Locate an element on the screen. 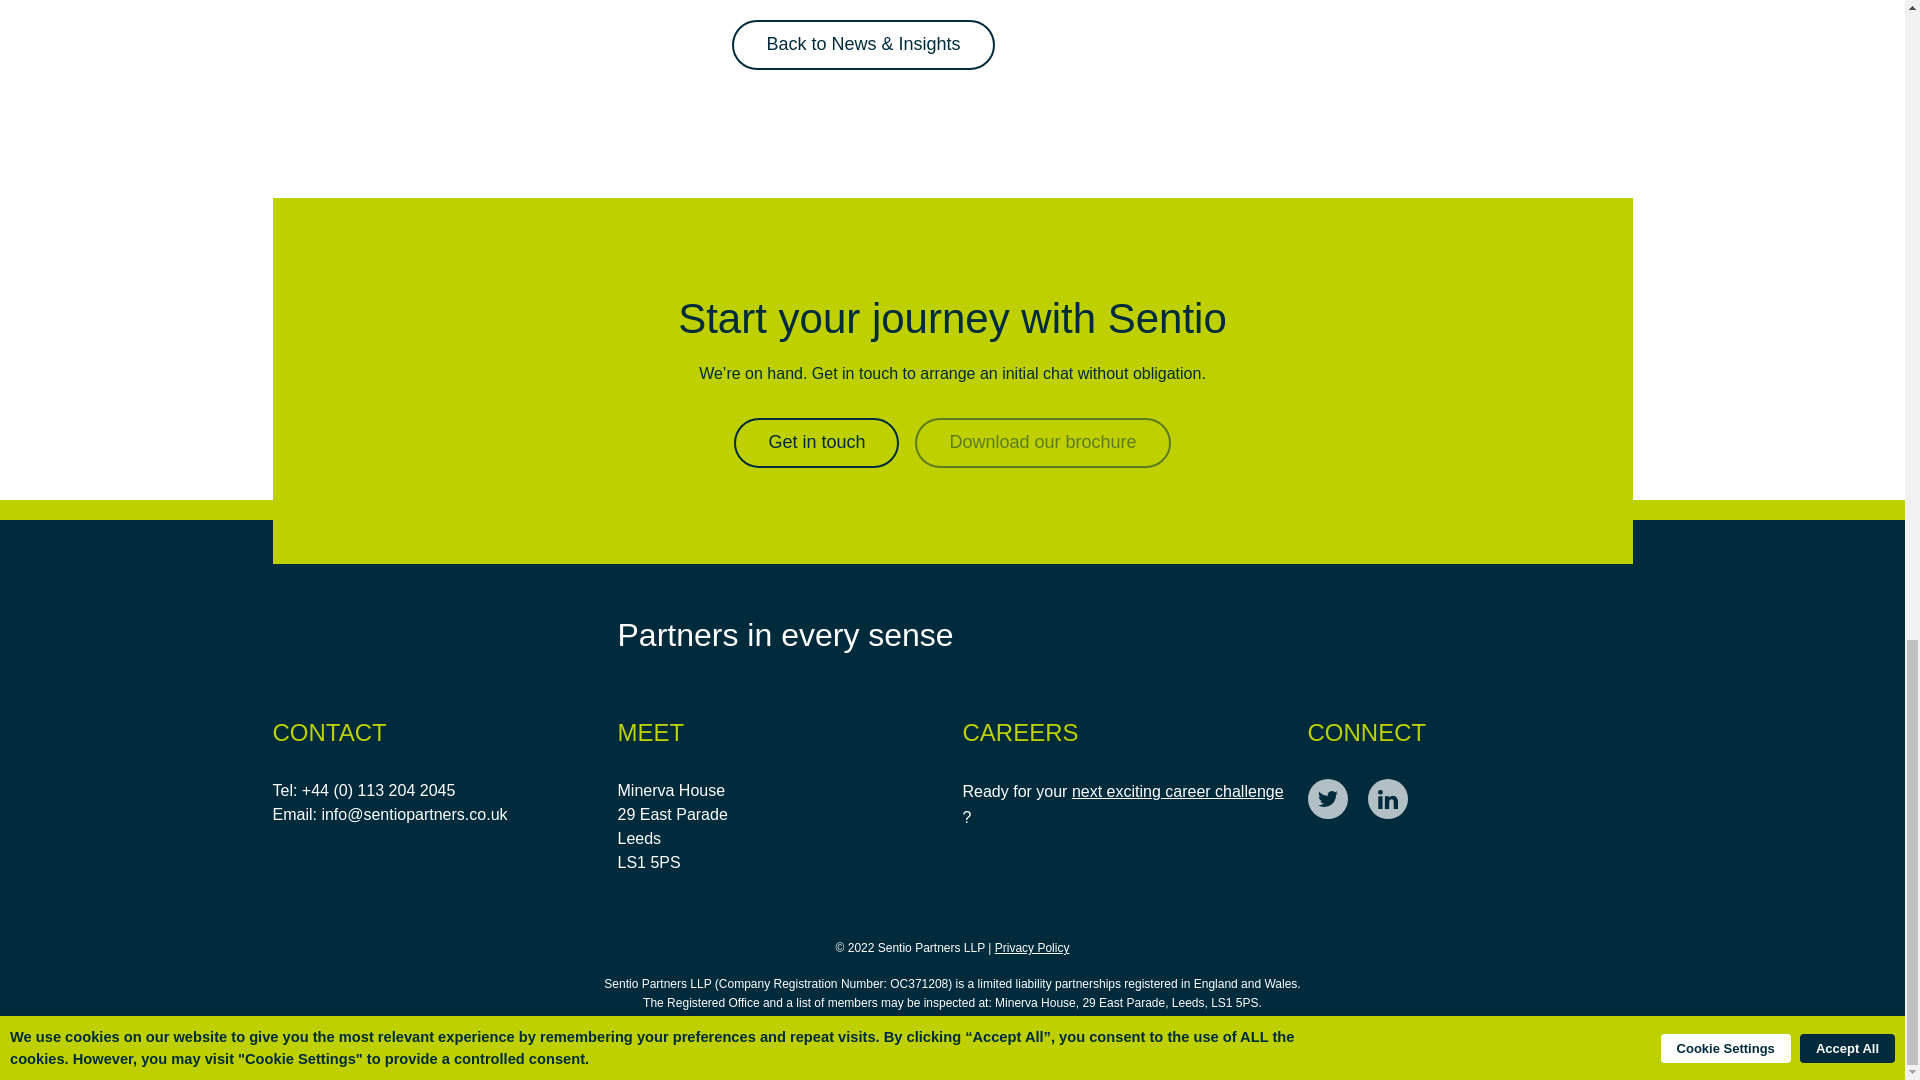  next exciting career challenge is located at coordinates (1178, 791).